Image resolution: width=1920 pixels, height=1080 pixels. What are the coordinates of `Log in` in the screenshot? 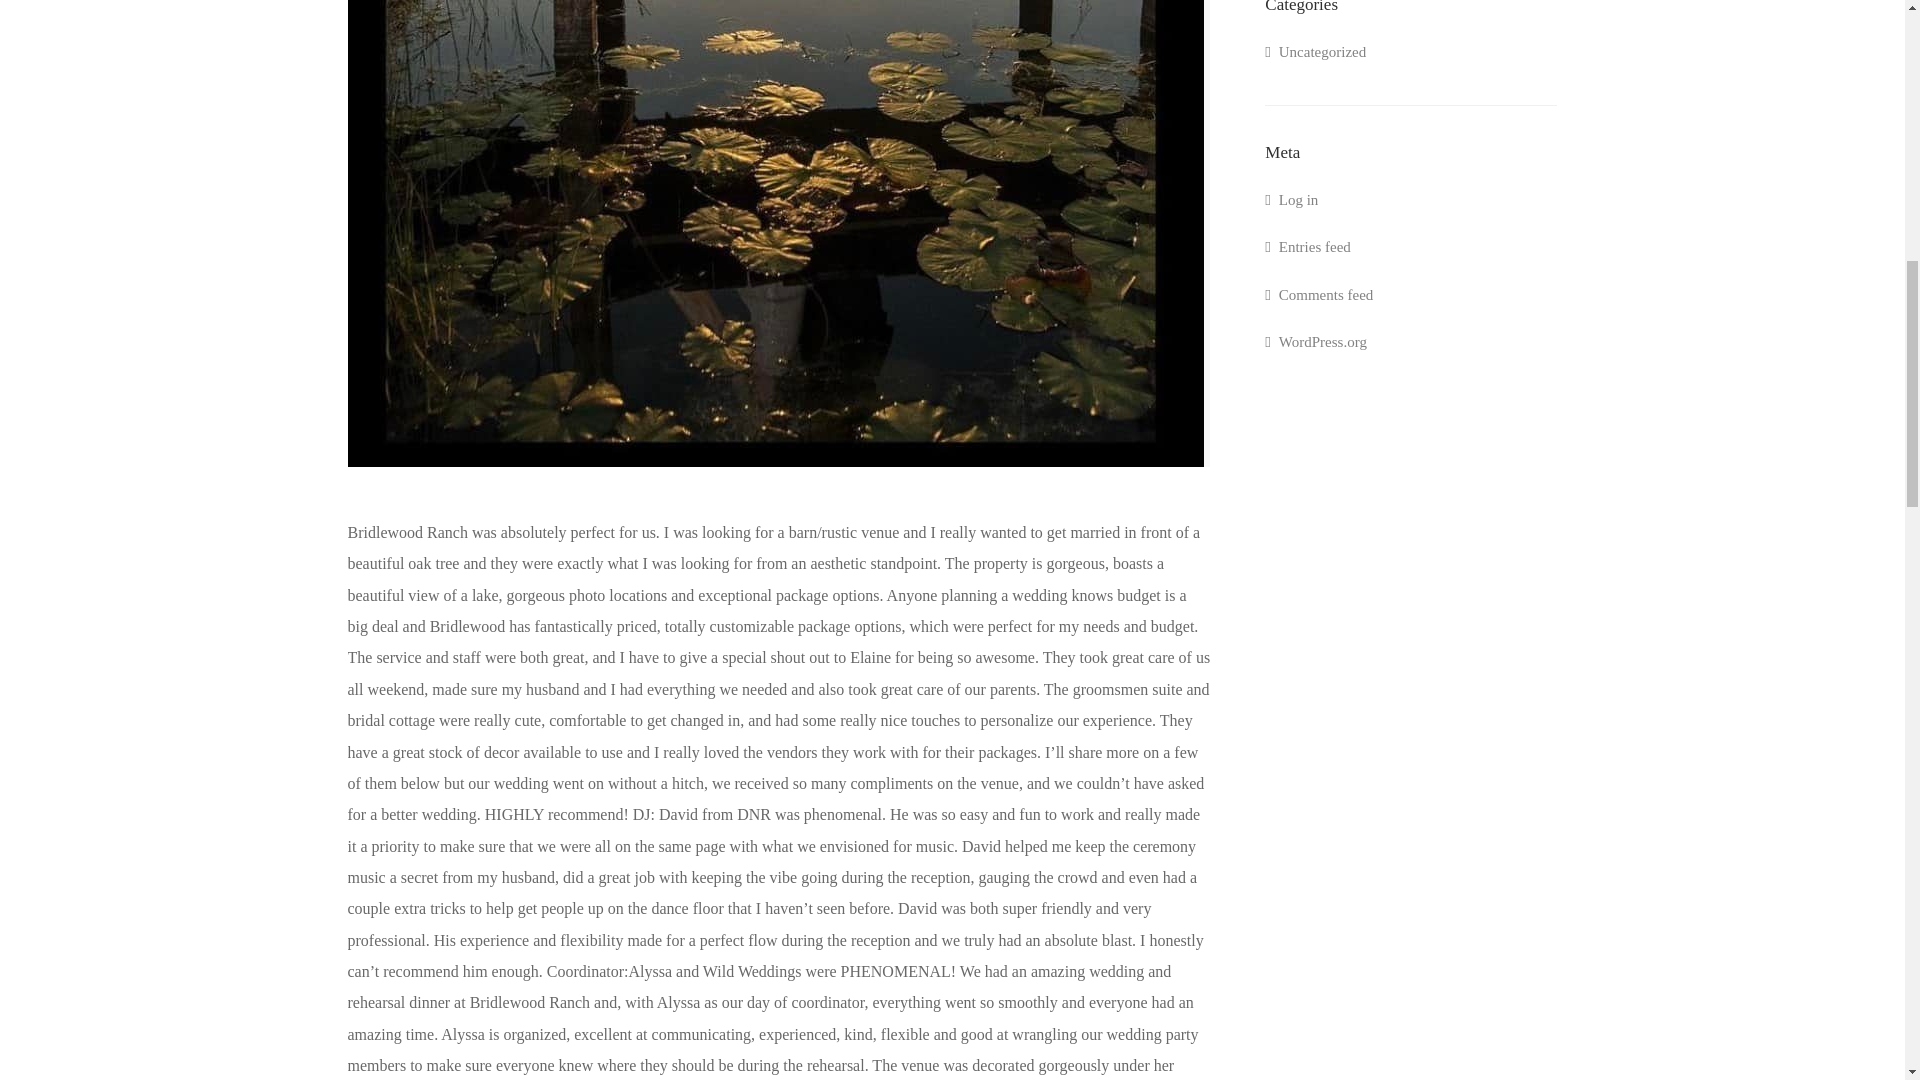 It's located at (1291, 203).